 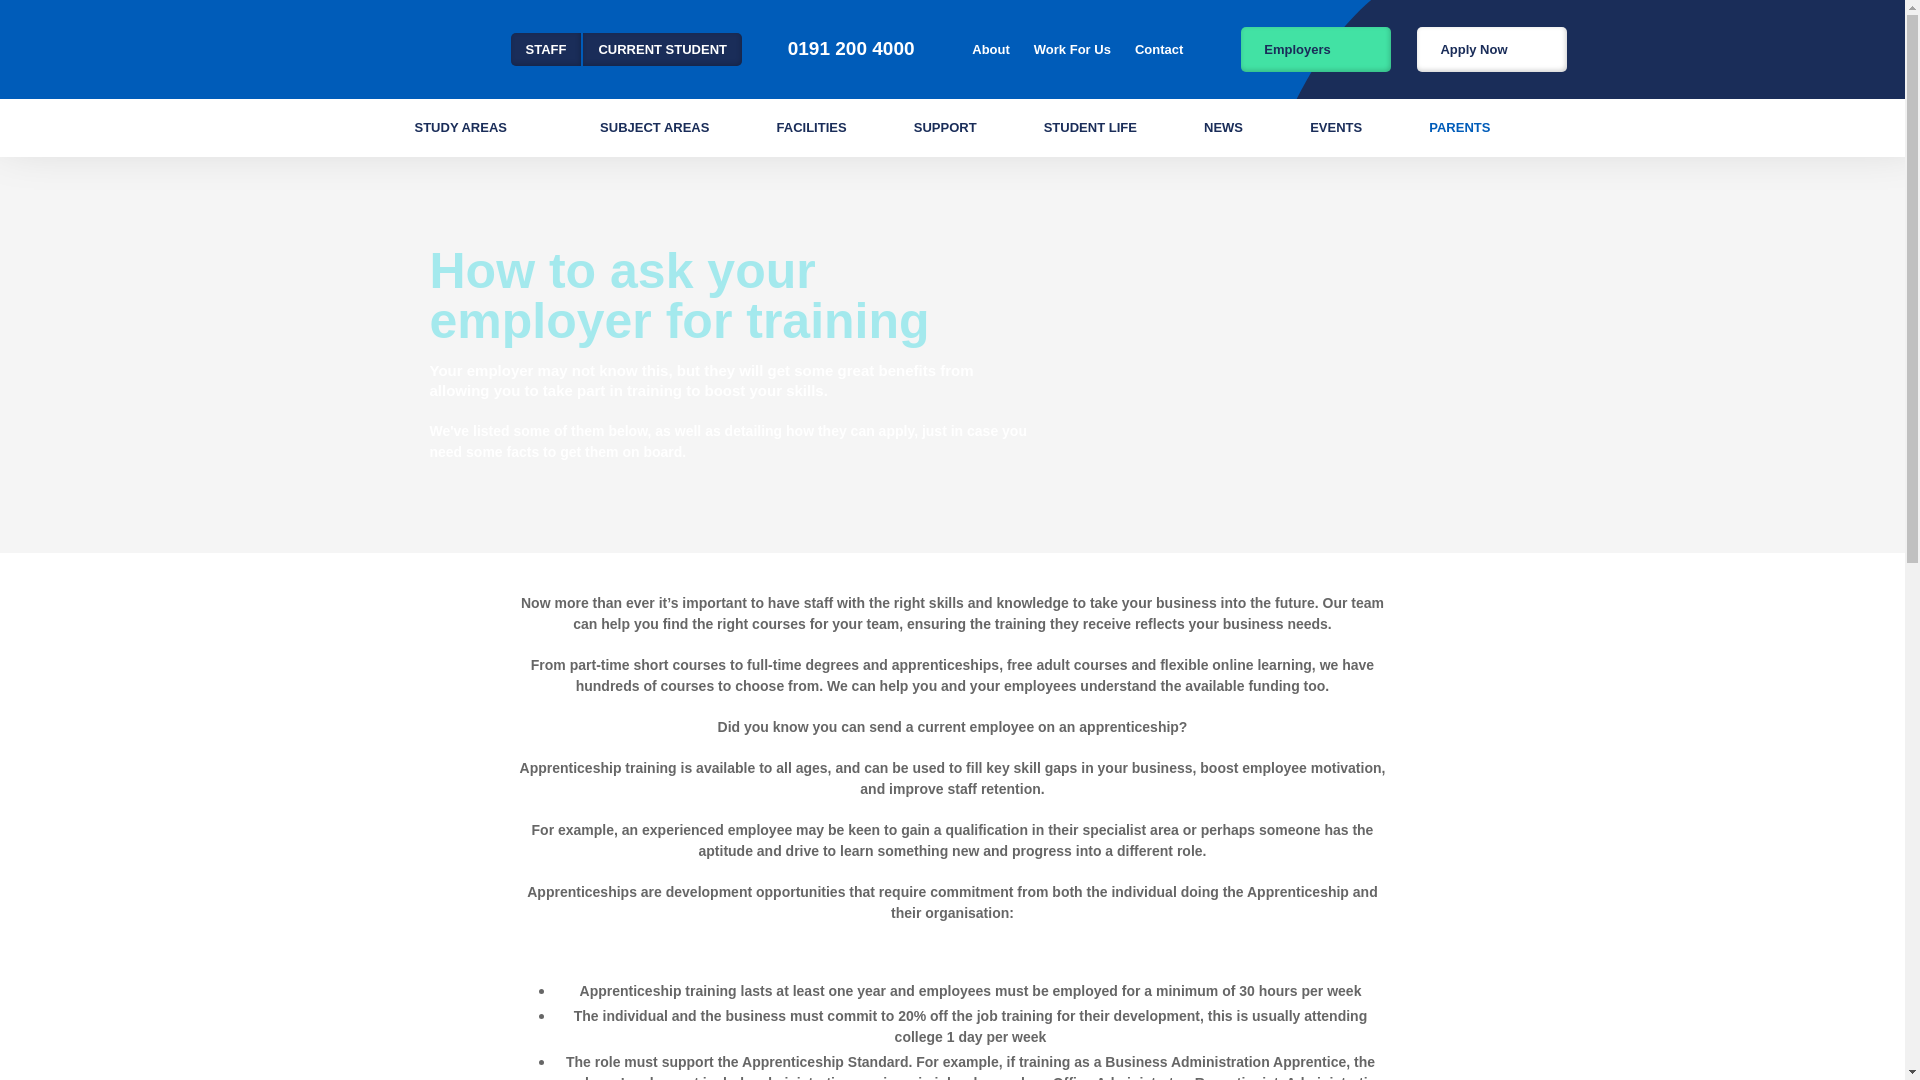 I want to click on STUDENT LIFE, so click(x=1090, y=126).